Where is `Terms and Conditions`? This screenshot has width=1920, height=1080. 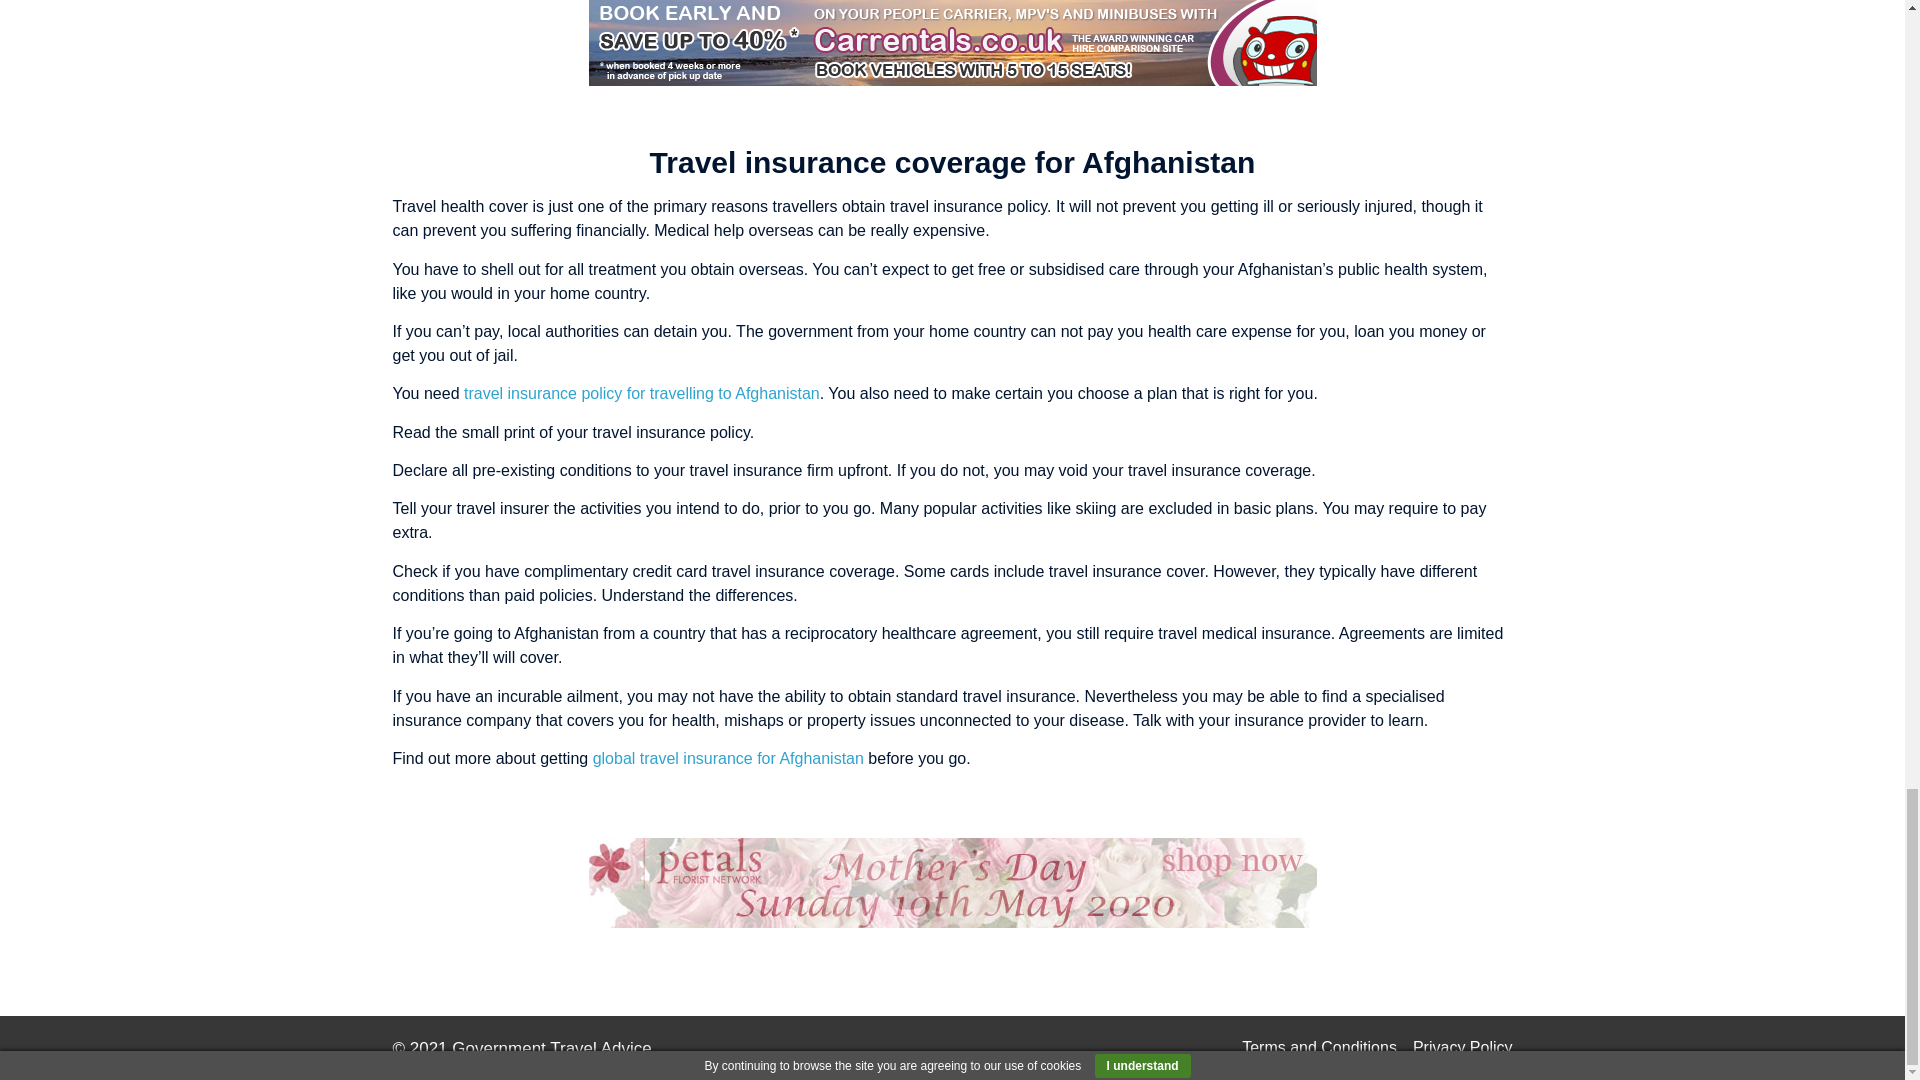
Terms and Conditions is located at coordinates (1320, 1047).